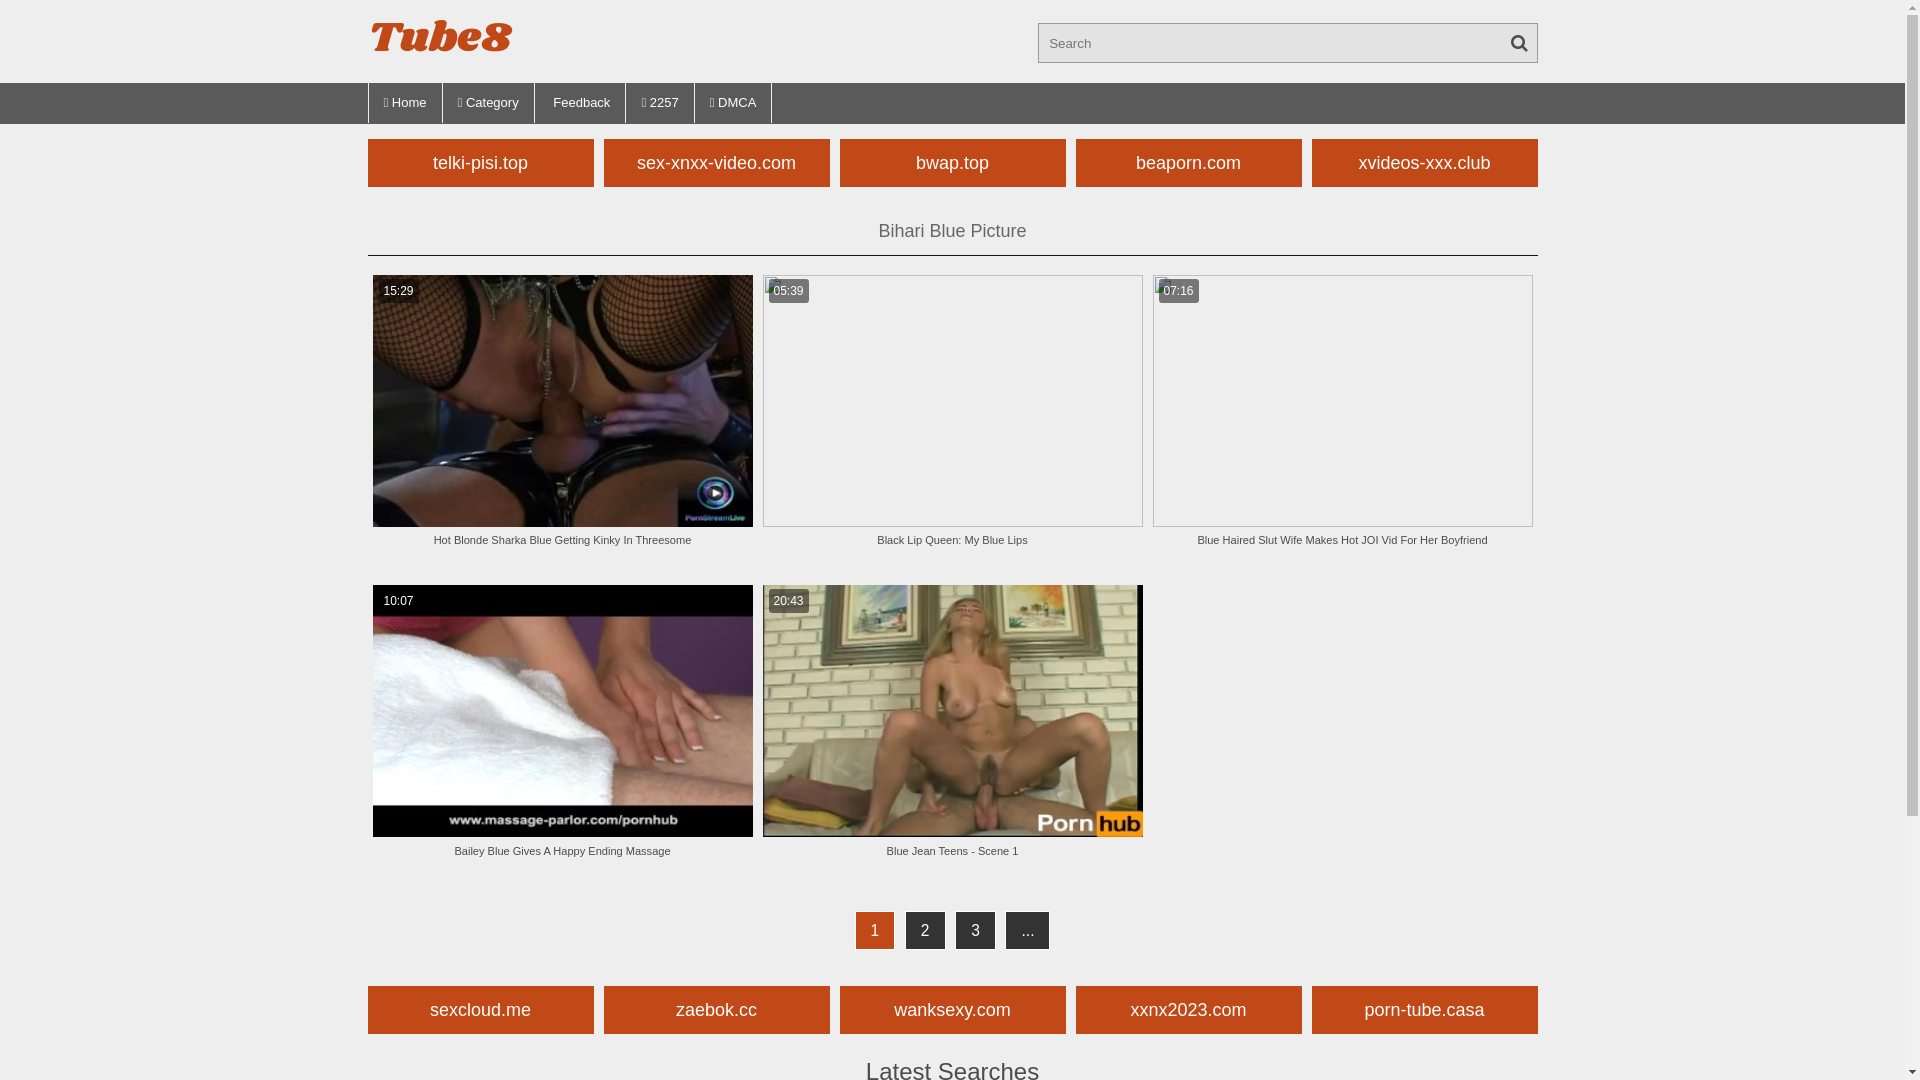 This screenshot has width=1920, height=1080. What do you see at coordinates (717, 162) in the screenshot?
I see `sex-xnxx-video.com` at bounding box center [717, 162].